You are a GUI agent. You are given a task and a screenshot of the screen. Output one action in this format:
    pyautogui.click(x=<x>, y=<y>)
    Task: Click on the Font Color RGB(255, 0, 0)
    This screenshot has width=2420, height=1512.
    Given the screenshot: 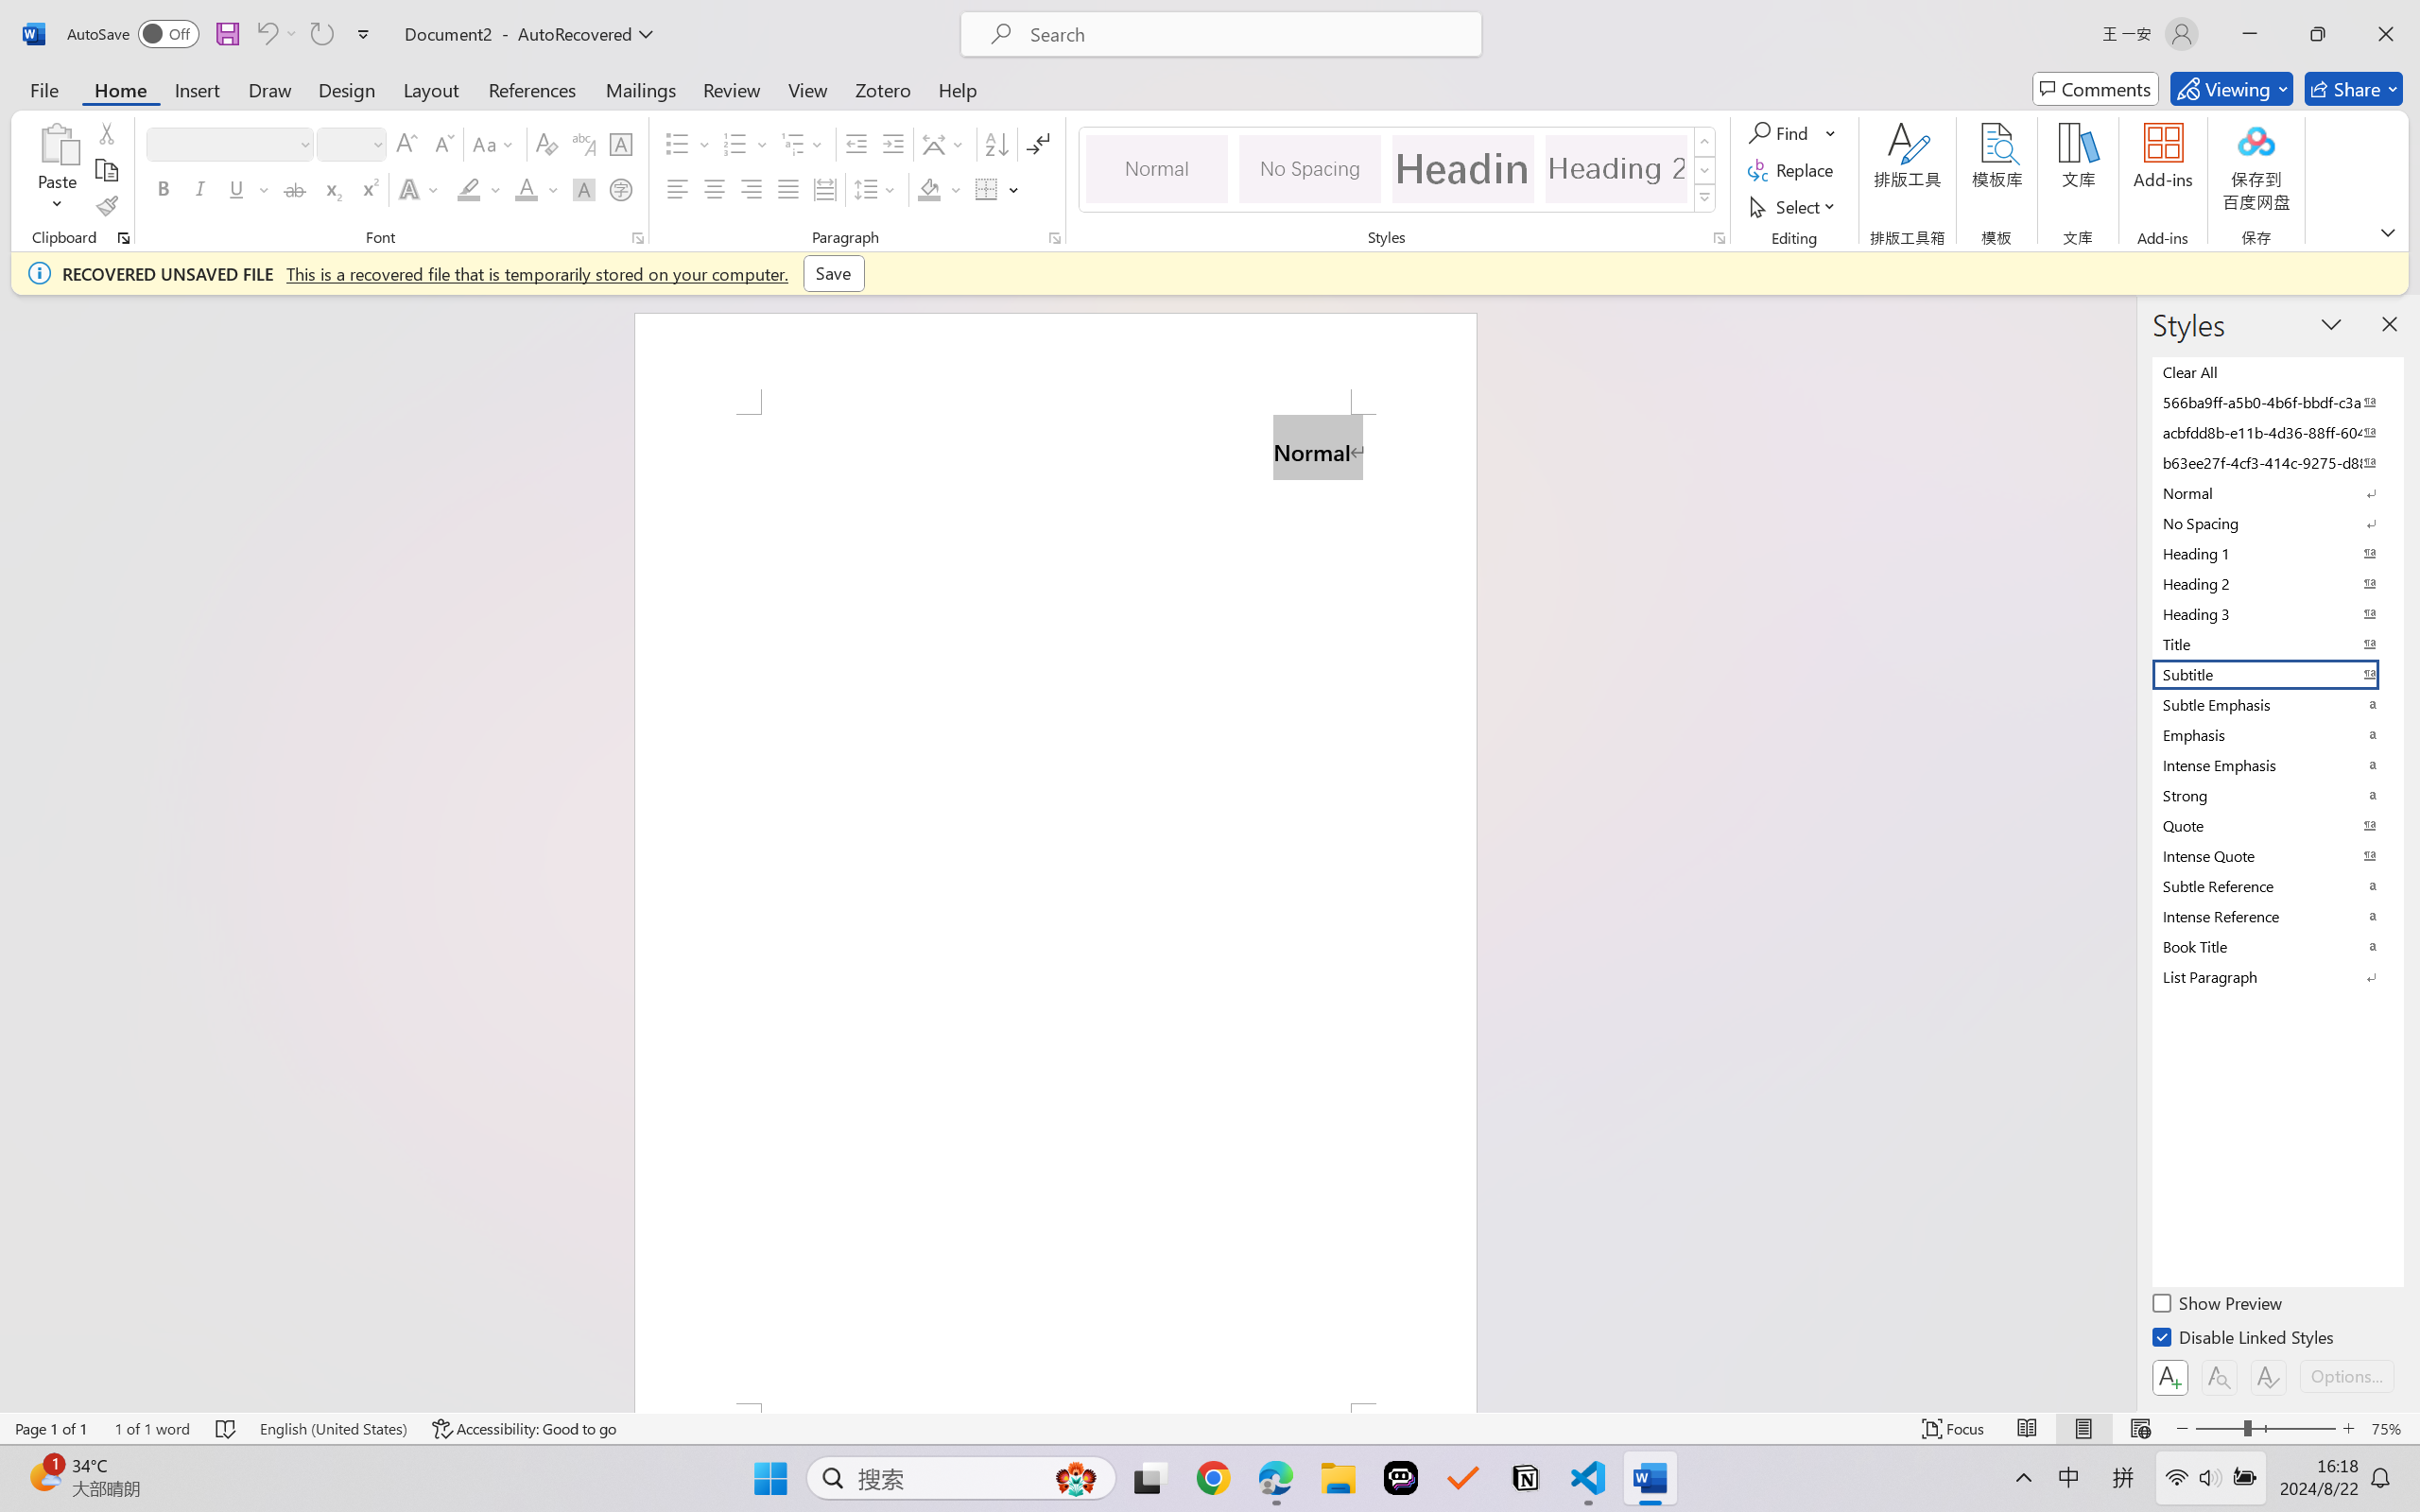 What is the action you would take?
    pyautogui.click(x=527, y=189)
    